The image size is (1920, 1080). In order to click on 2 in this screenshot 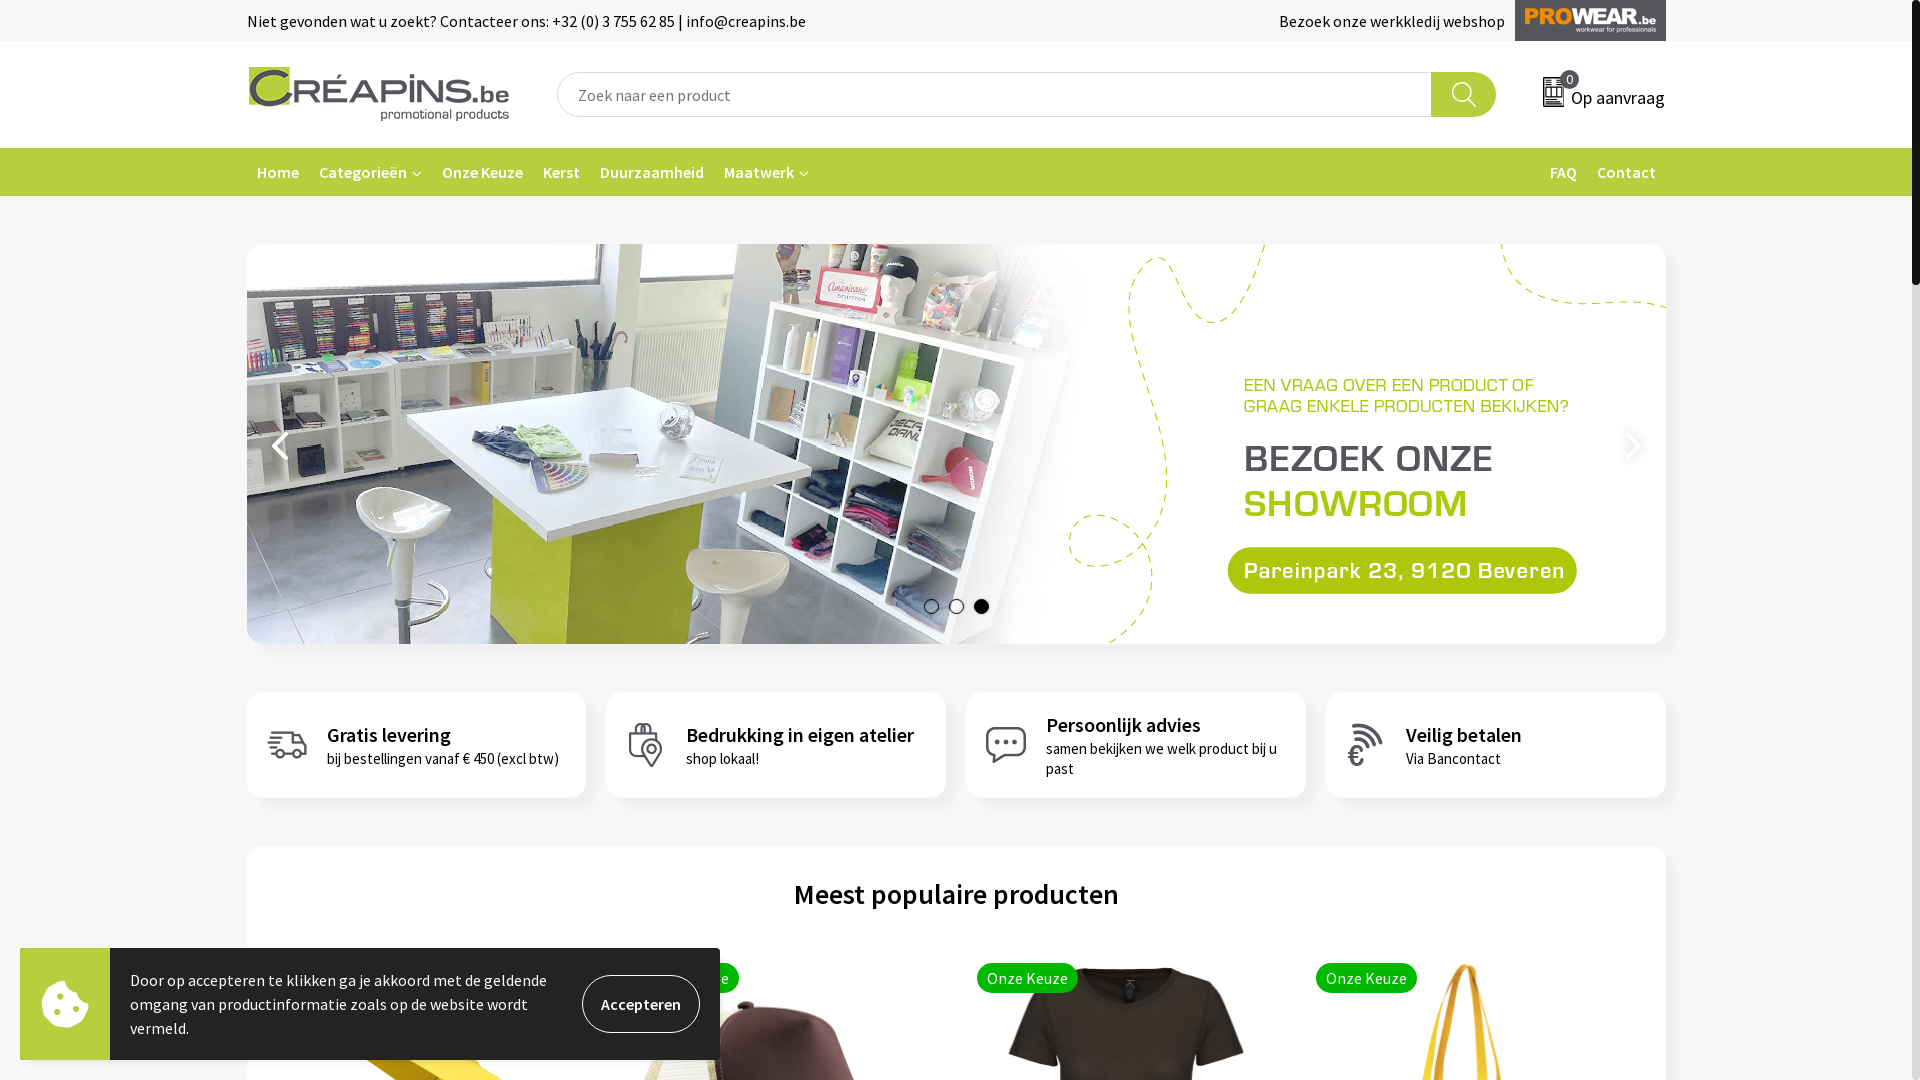, I will do `click(956, 606)`.